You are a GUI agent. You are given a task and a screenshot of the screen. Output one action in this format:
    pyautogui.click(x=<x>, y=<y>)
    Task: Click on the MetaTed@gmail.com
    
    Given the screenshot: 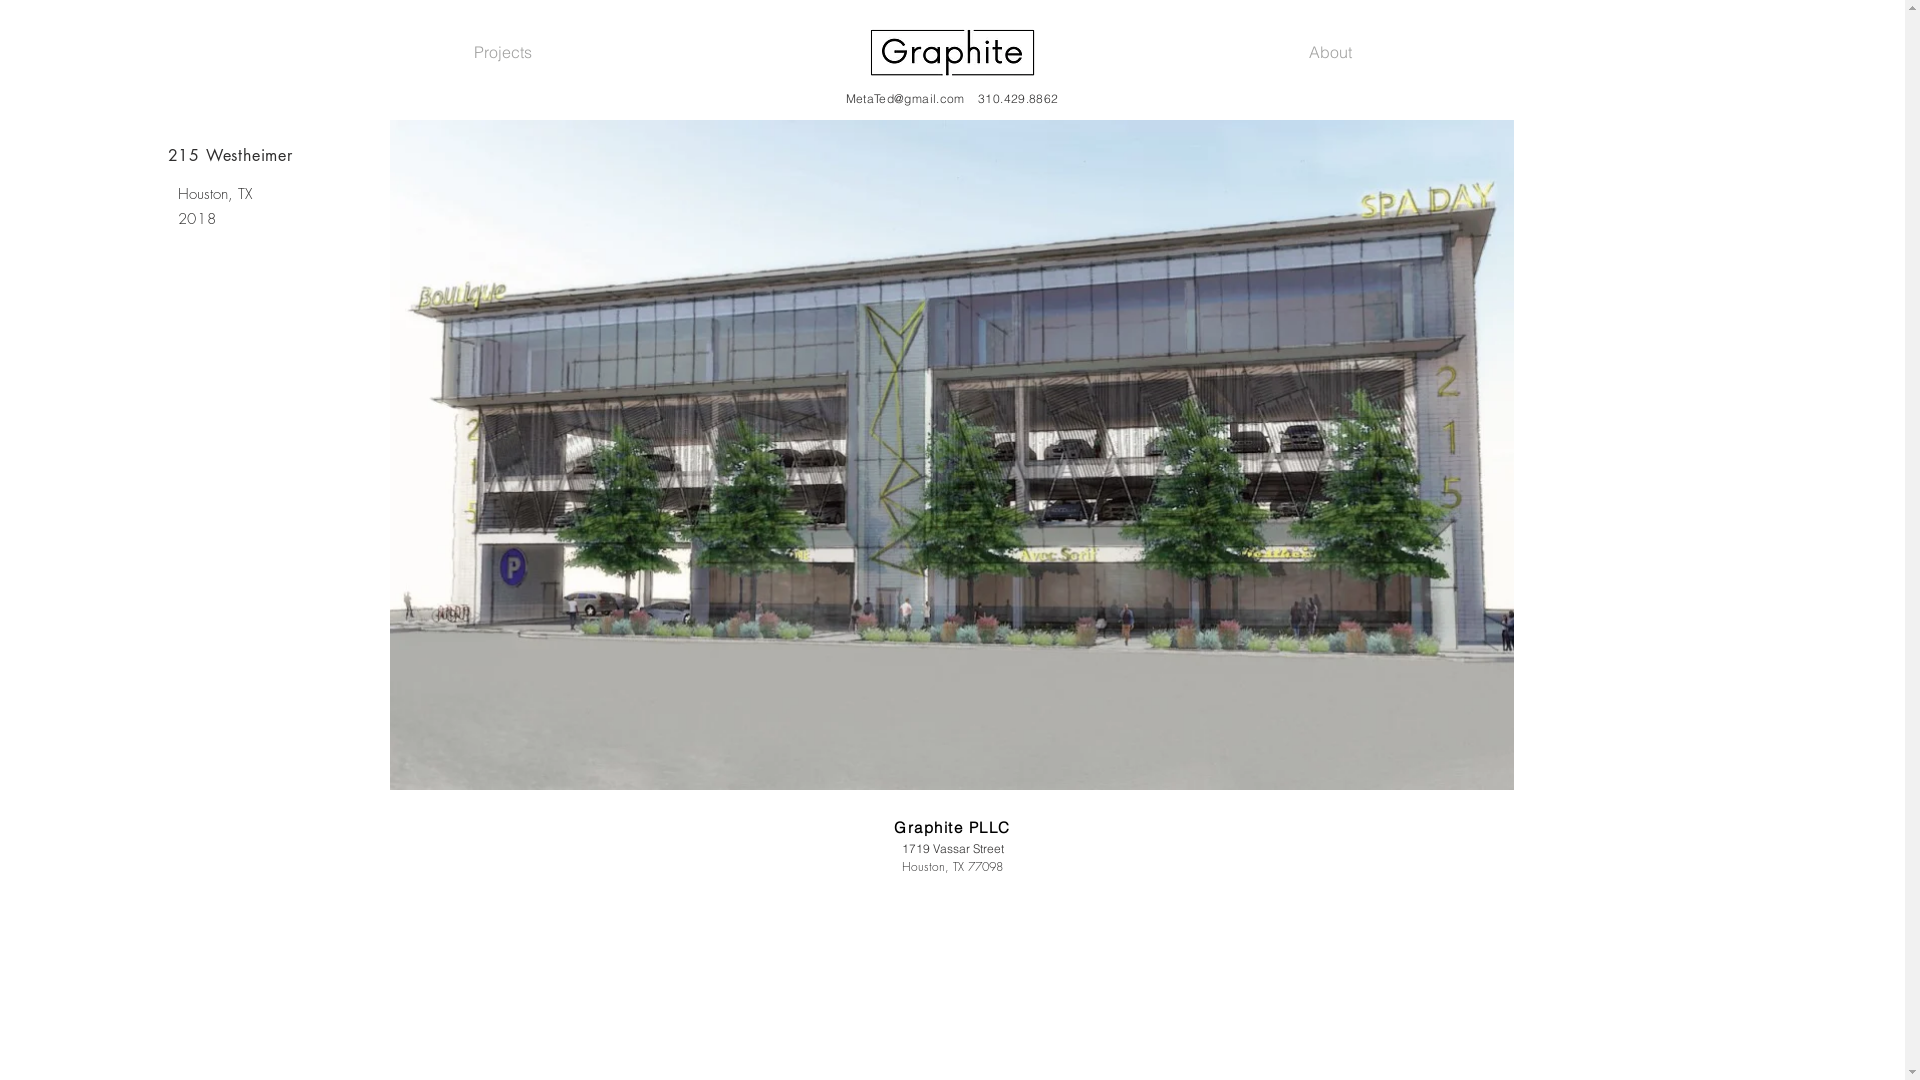 What is the action you would take?
    pyautogui.click(x=905, y=98)
    